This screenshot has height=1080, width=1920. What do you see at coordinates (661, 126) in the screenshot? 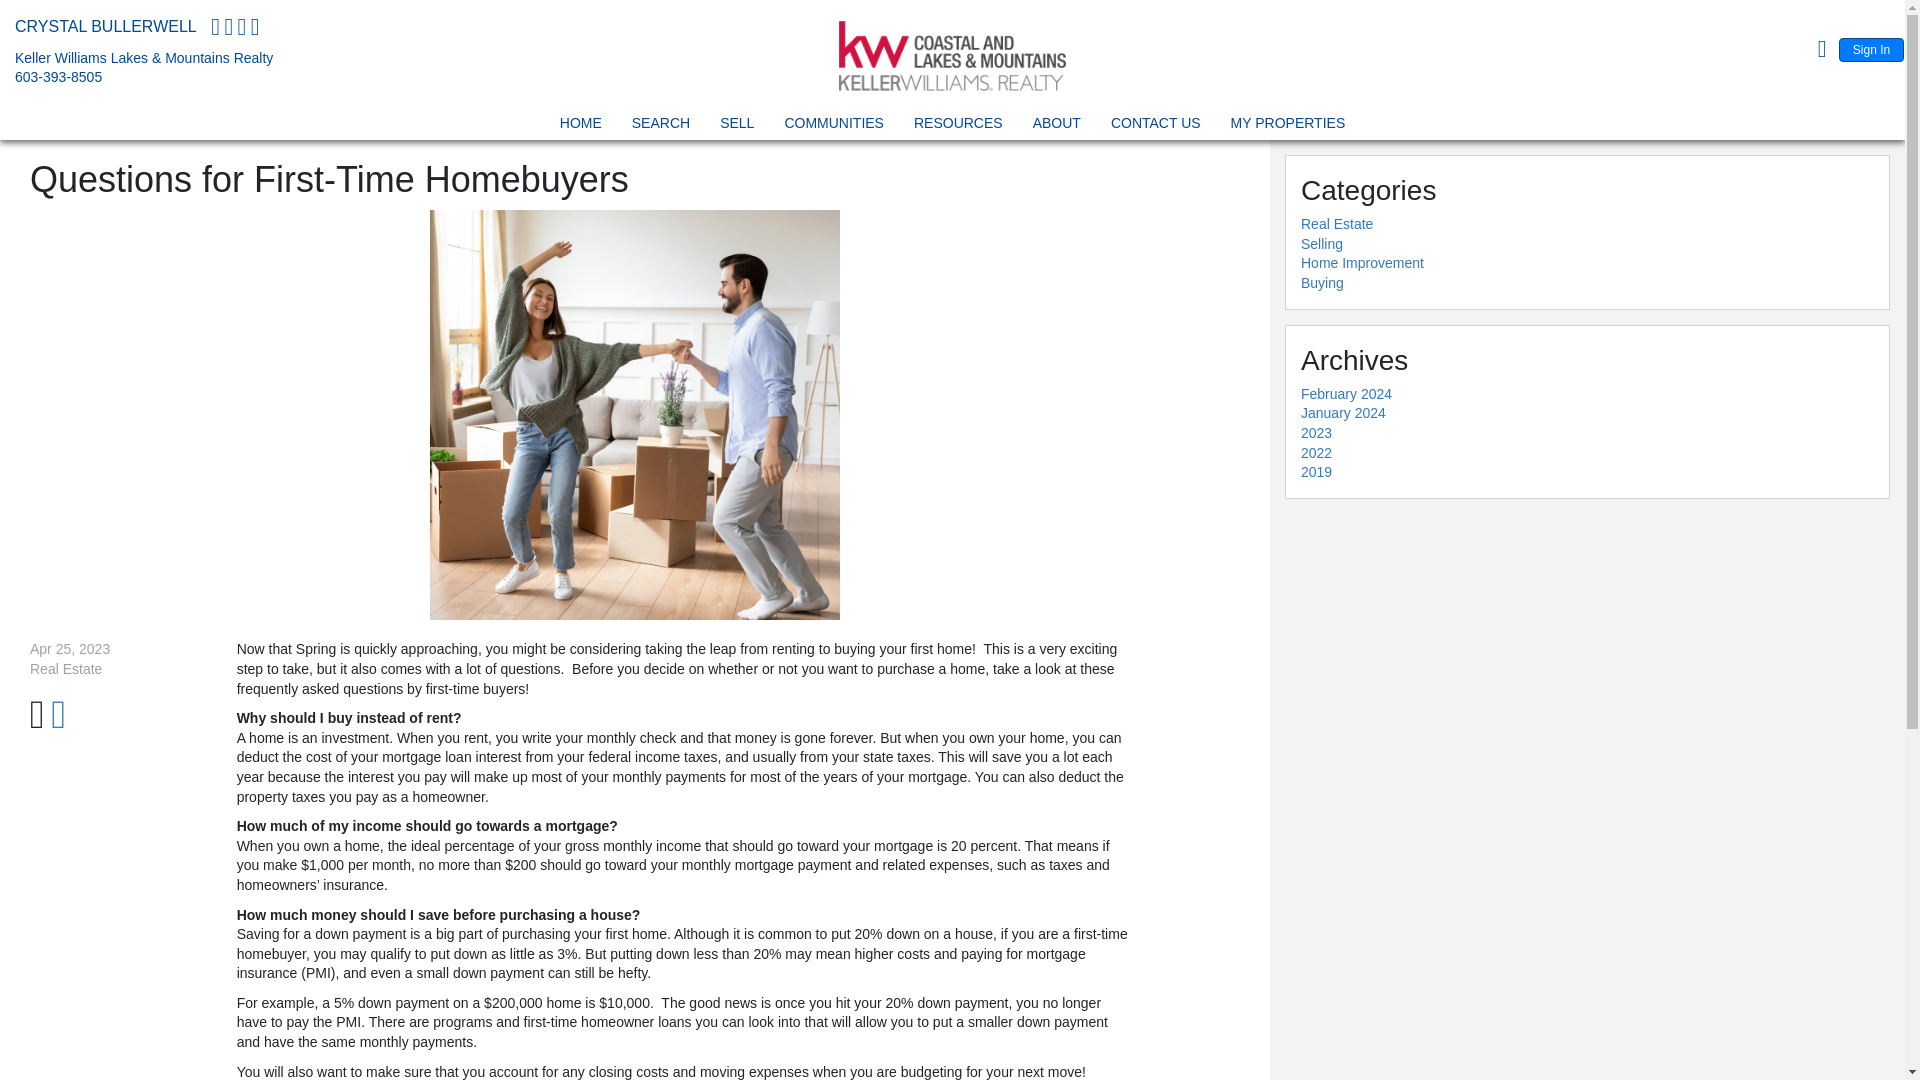
I see `SEARCH` at bounding box center [661, 126].